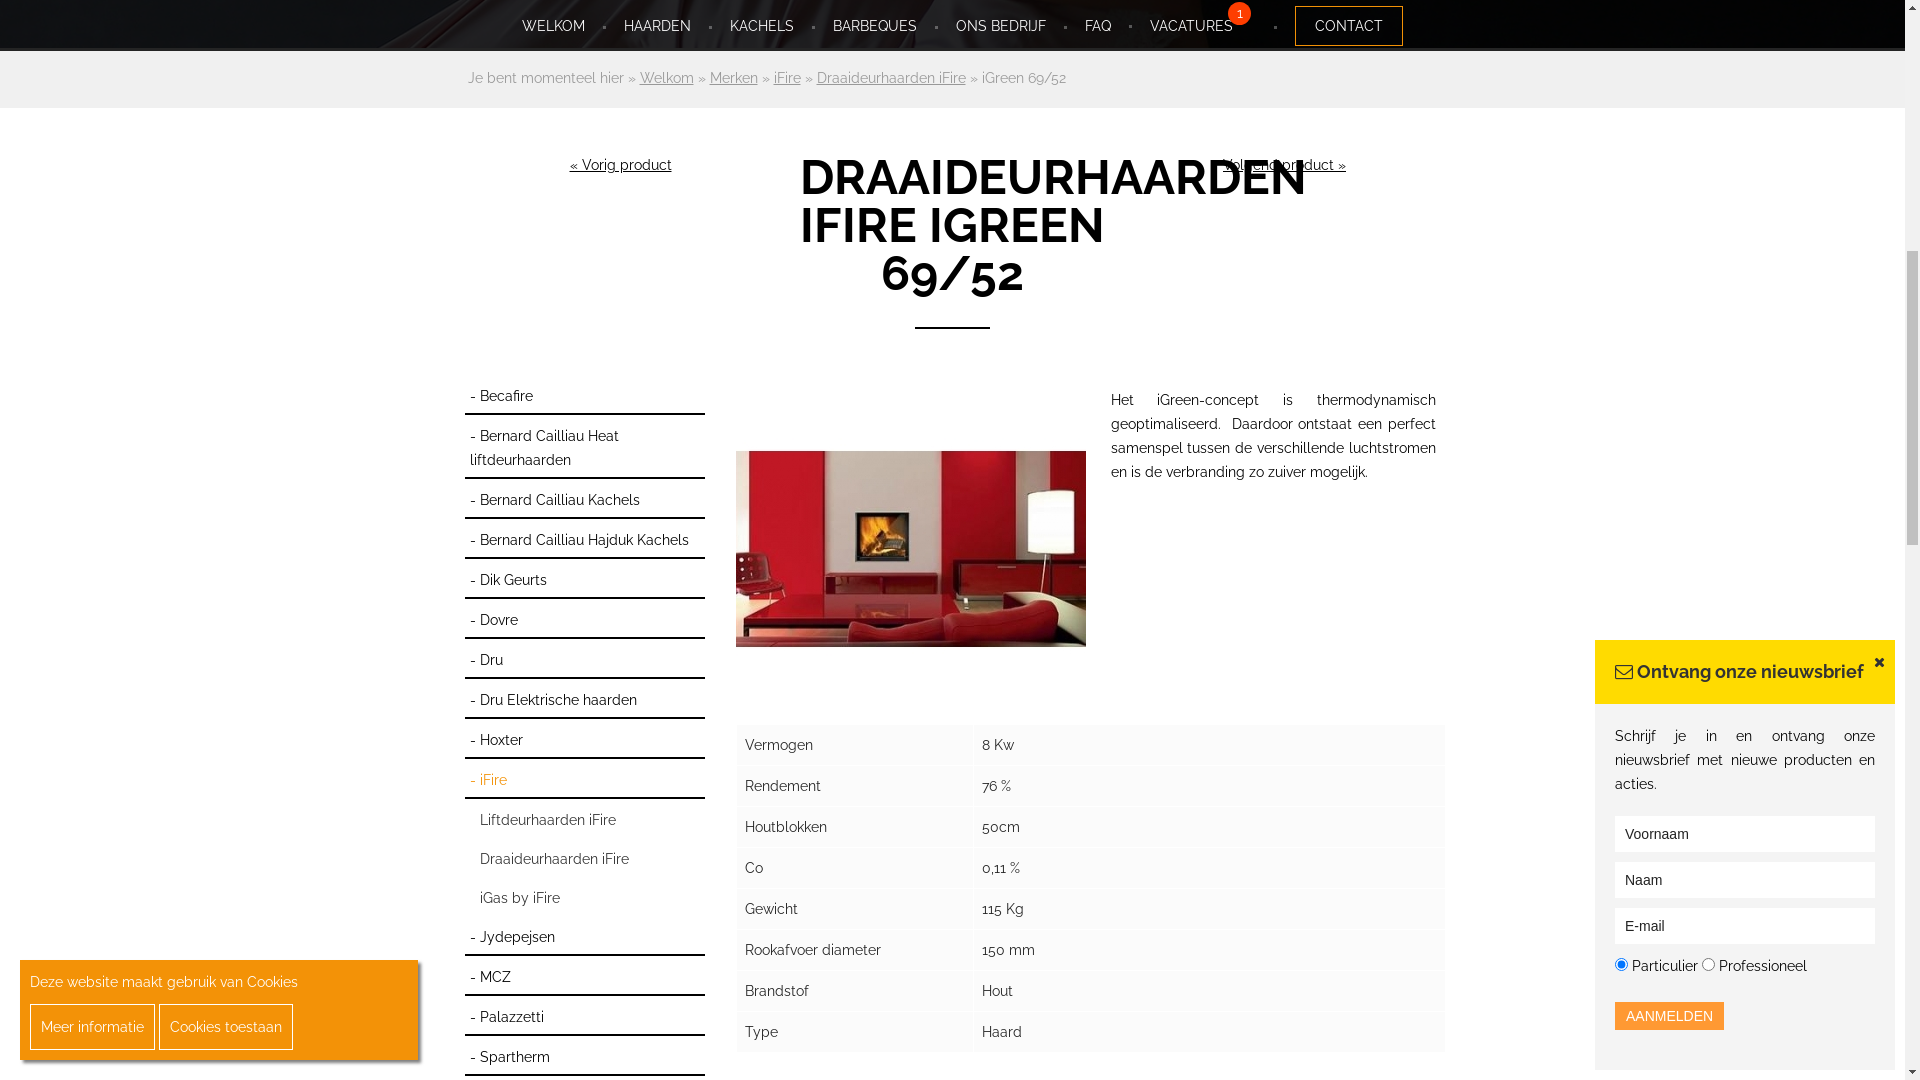 The height and width of the screenshot is (1080, 1920). What do you see at coordinates (1098, 896) in the screenshot?
I see `FAQ` at bounding box center [1098, 896].